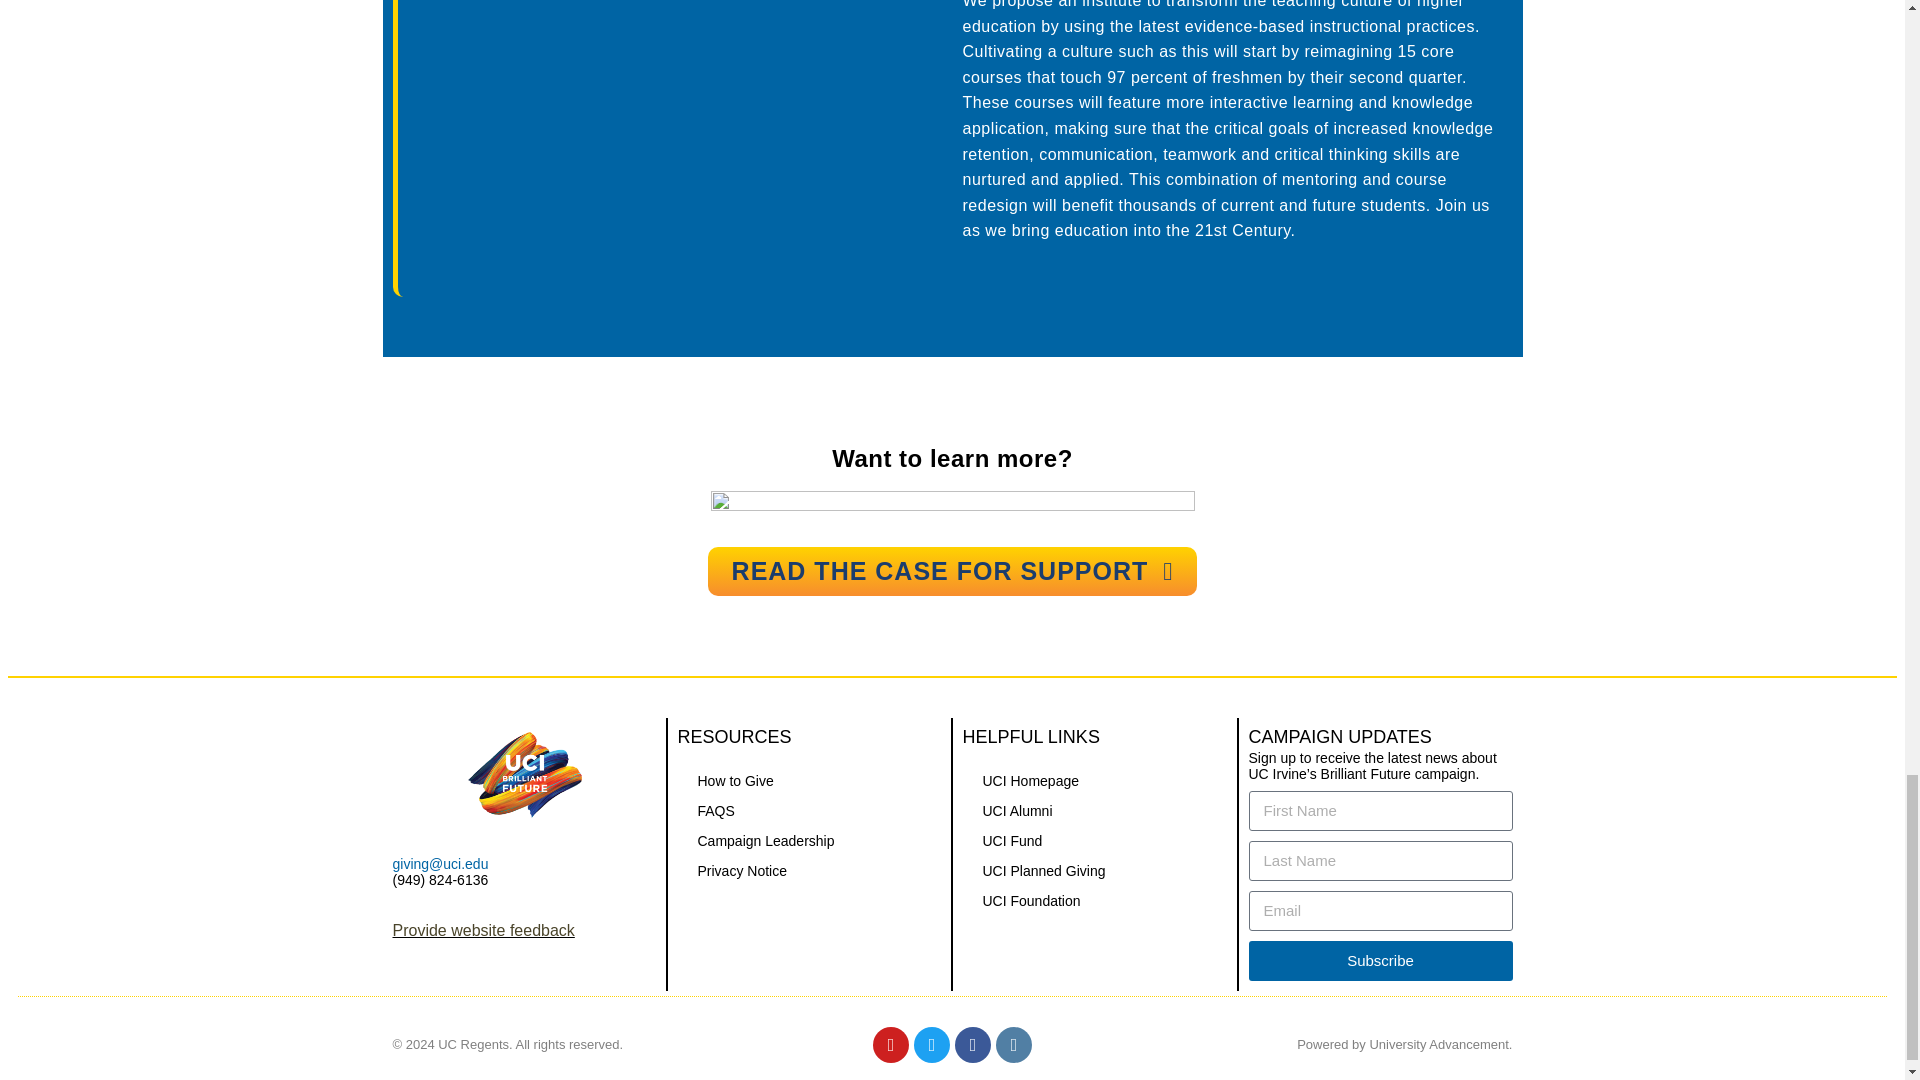 The image size is (1920, 1080). Describe the element at coordinates (953, 571) in the screenshot. I see `READ THE CASE FOR SUPPORT` at that location.